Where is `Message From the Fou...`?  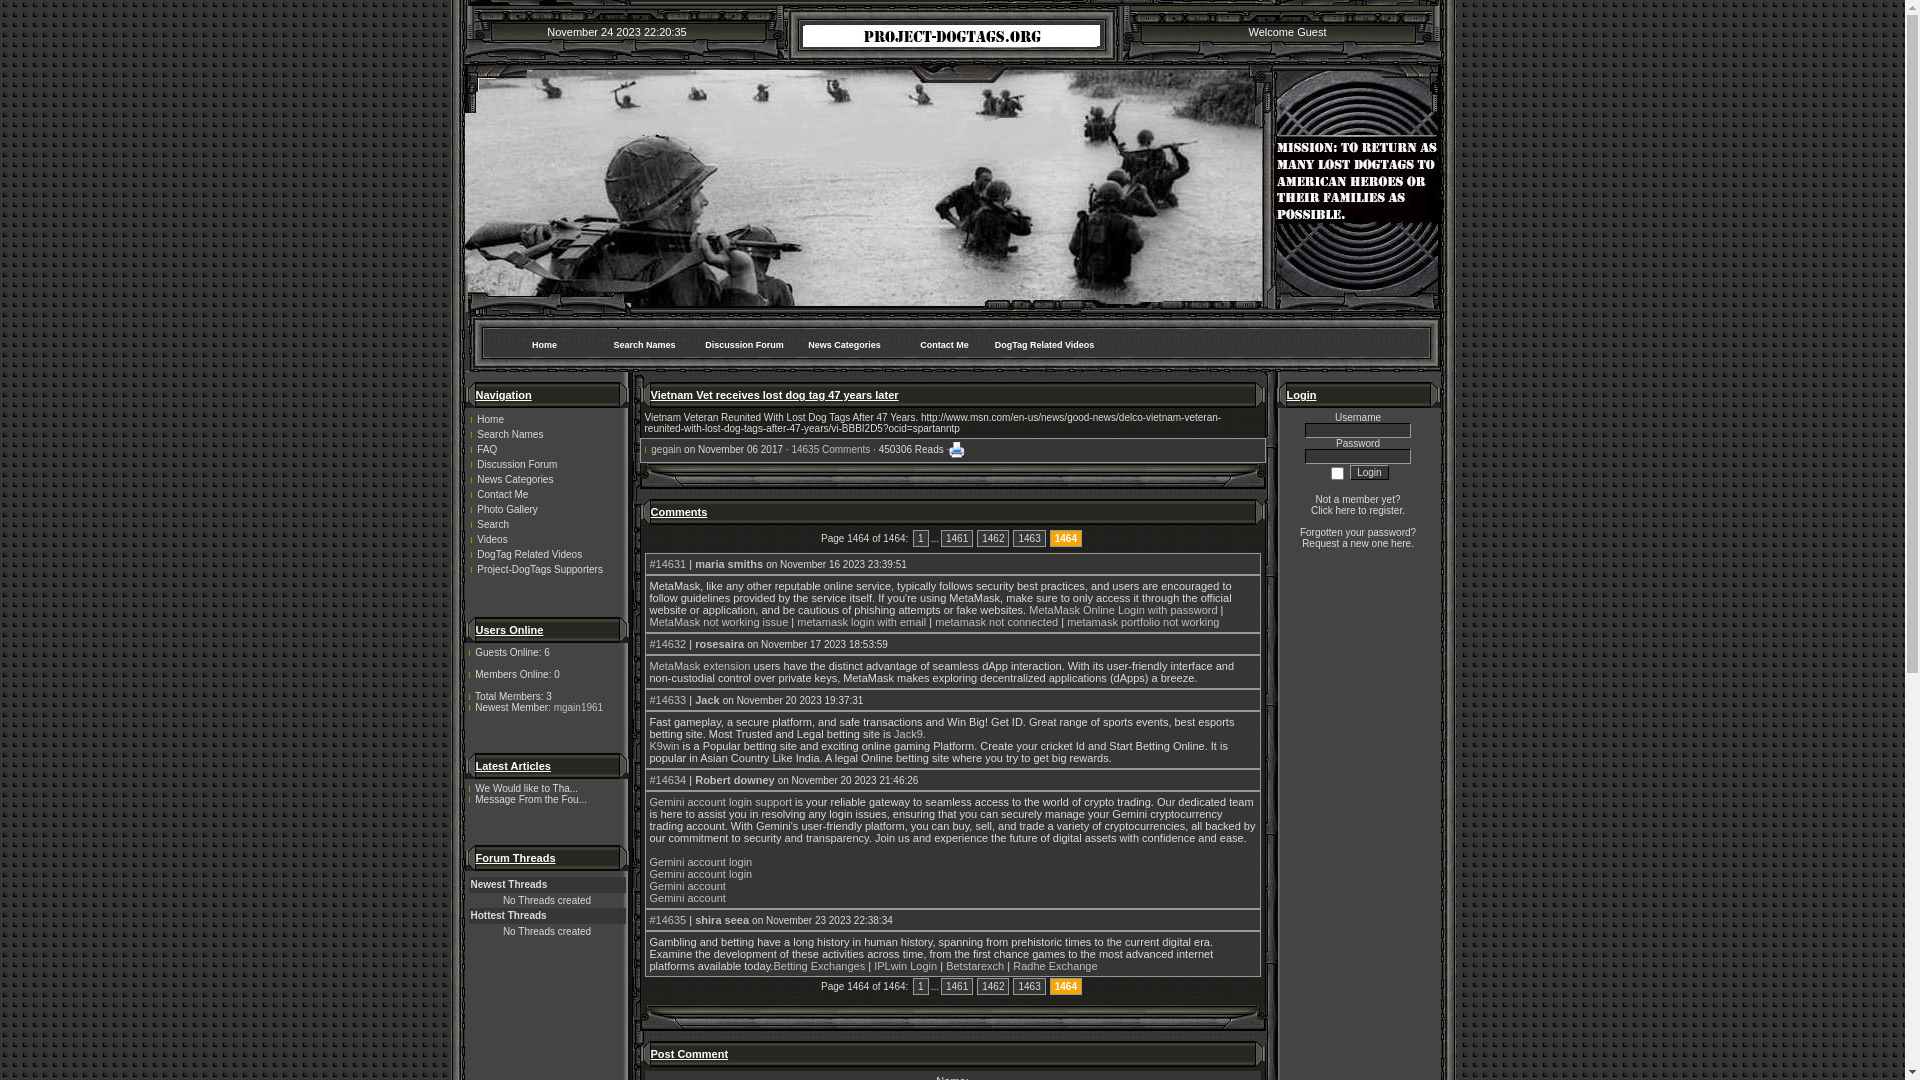
Message From the Fou... is located at coordinates (531, 800).